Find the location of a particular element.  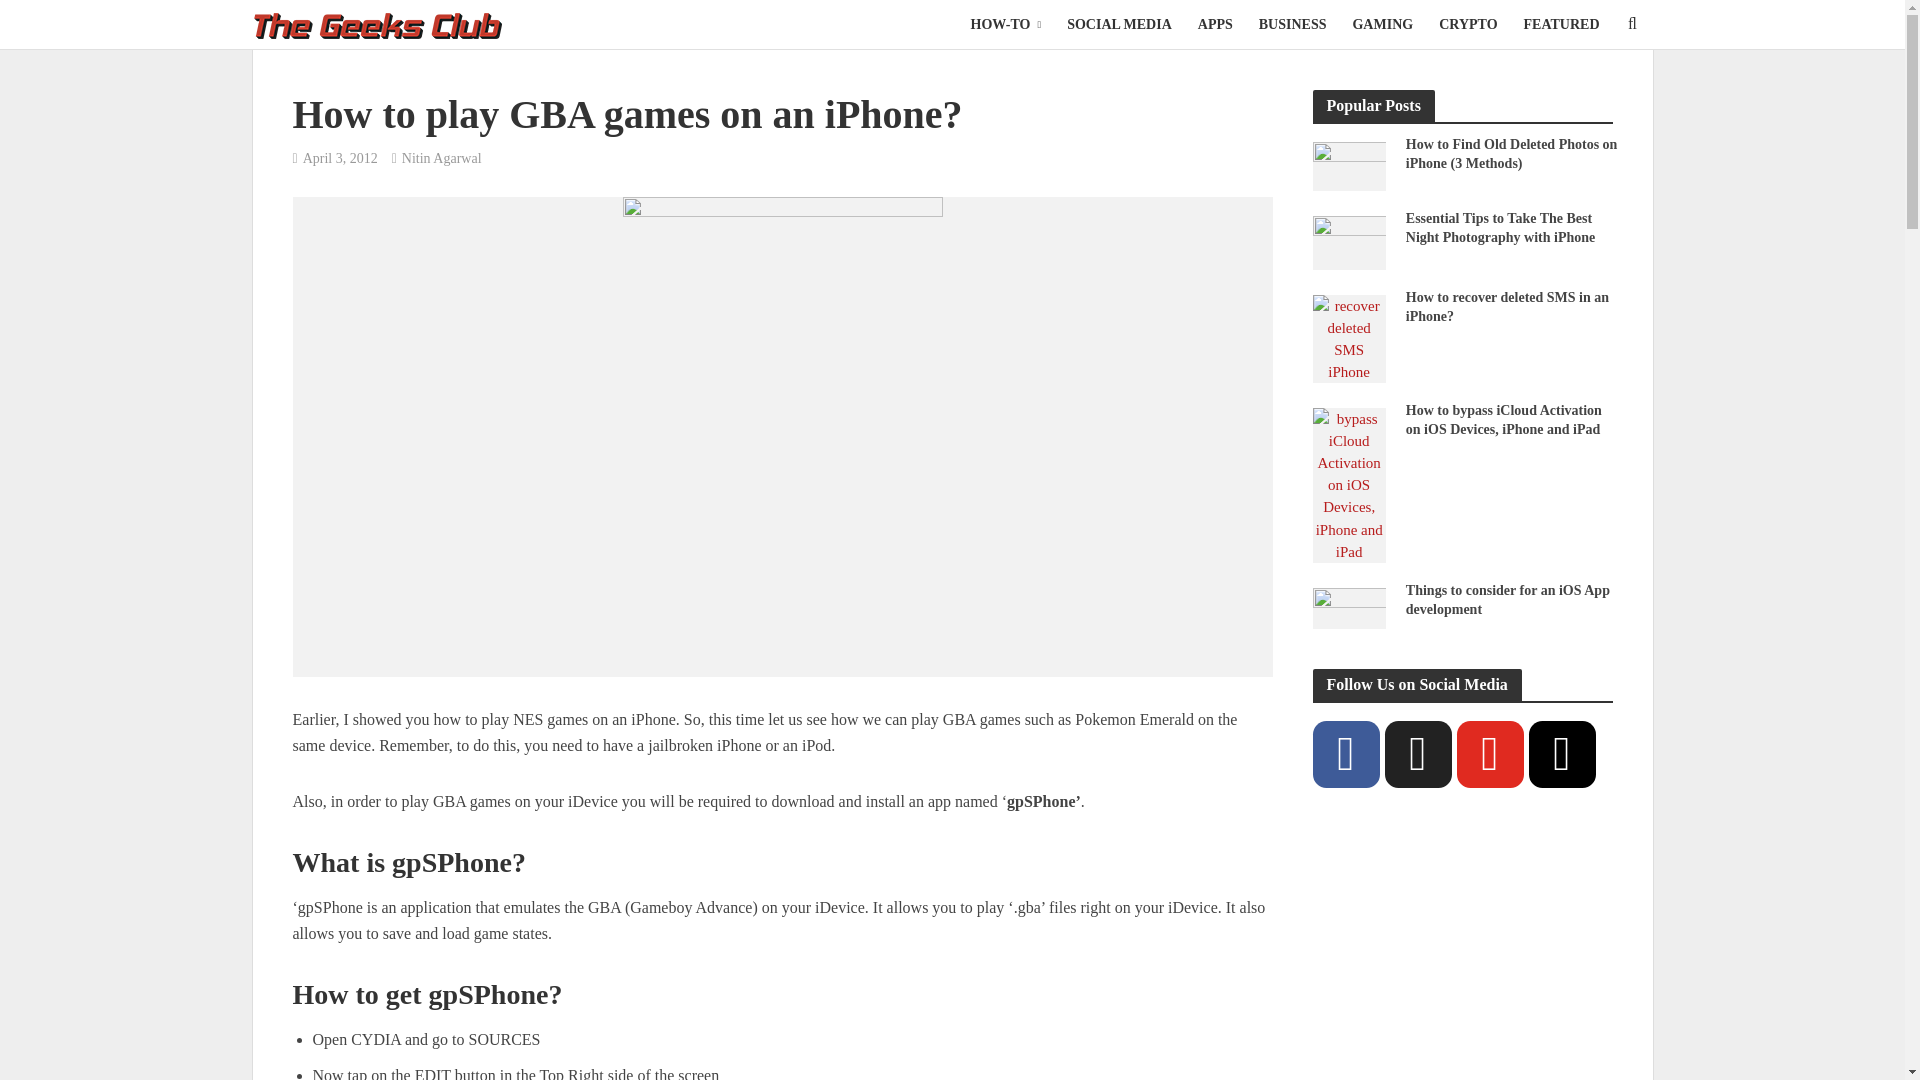

APPS is located at coordinates (1215, 24).